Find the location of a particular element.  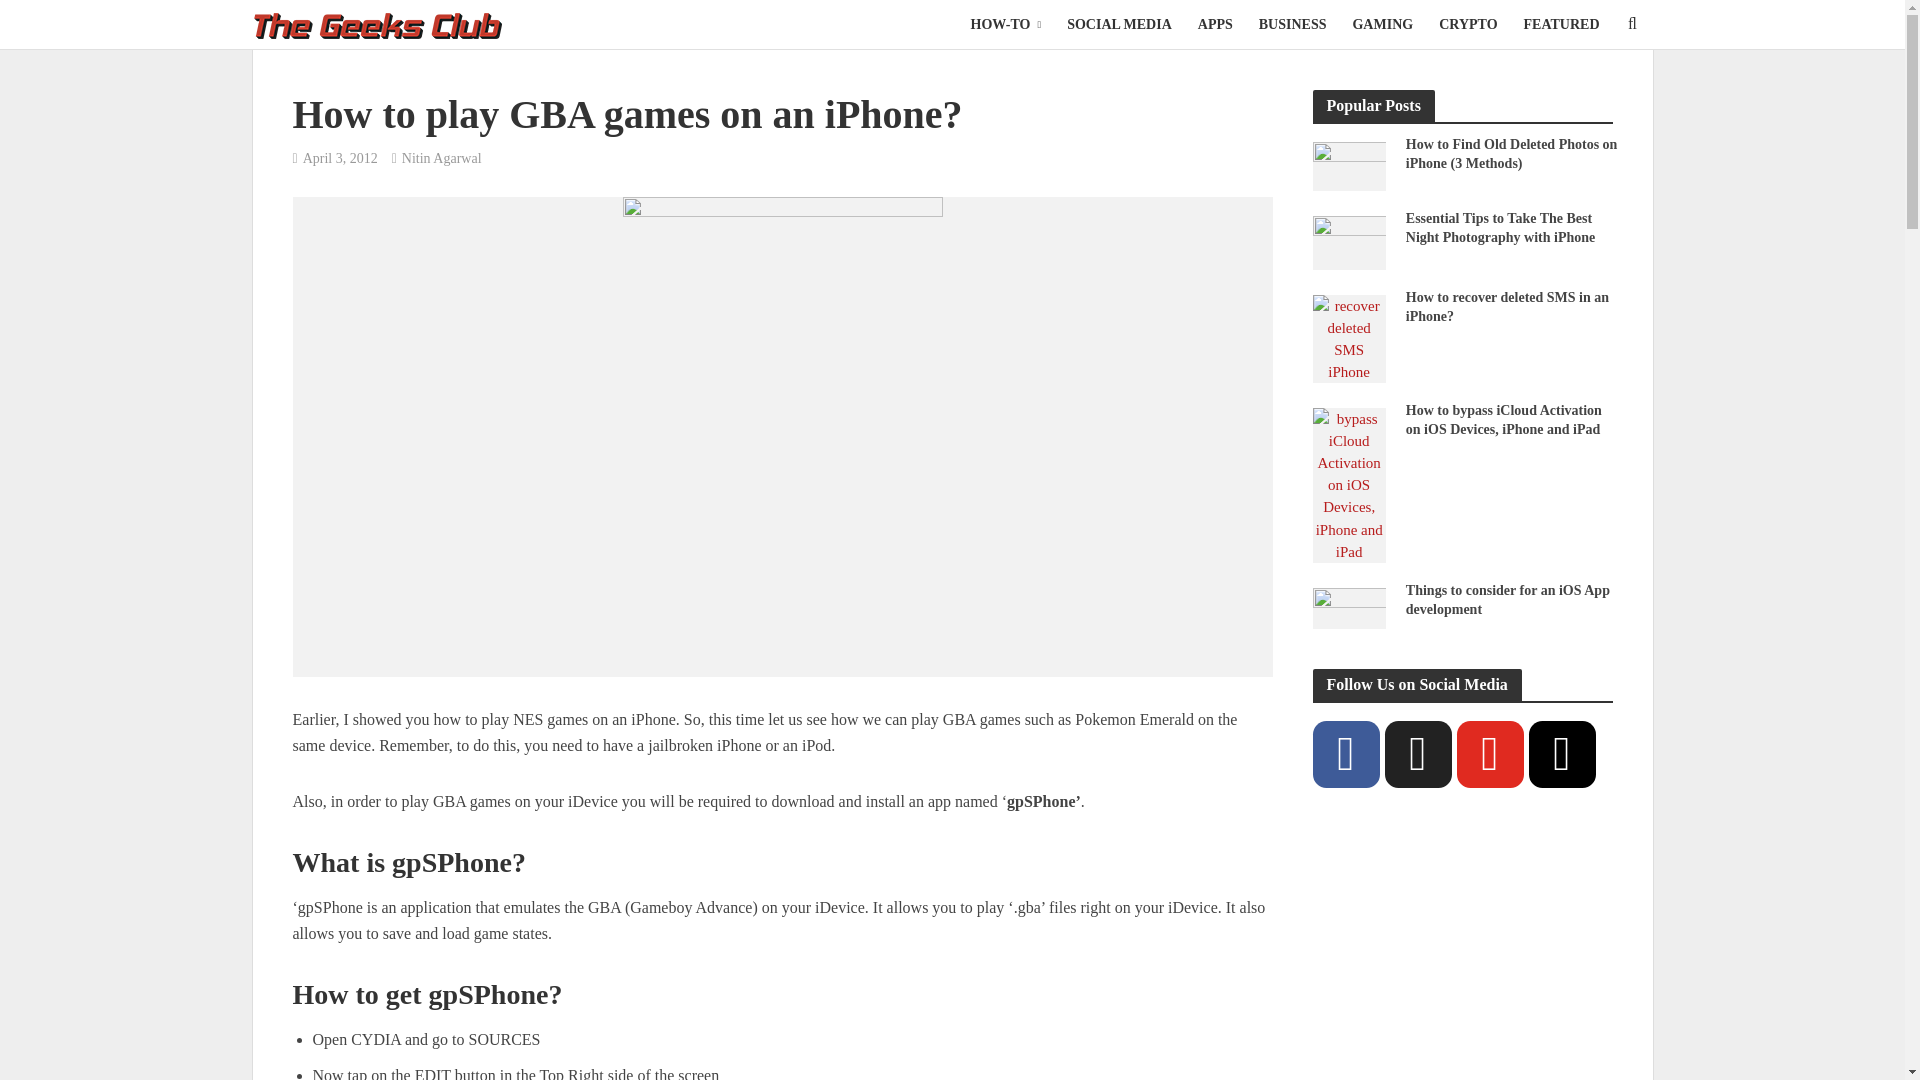

APPS is located at coordinates (1215, 24).